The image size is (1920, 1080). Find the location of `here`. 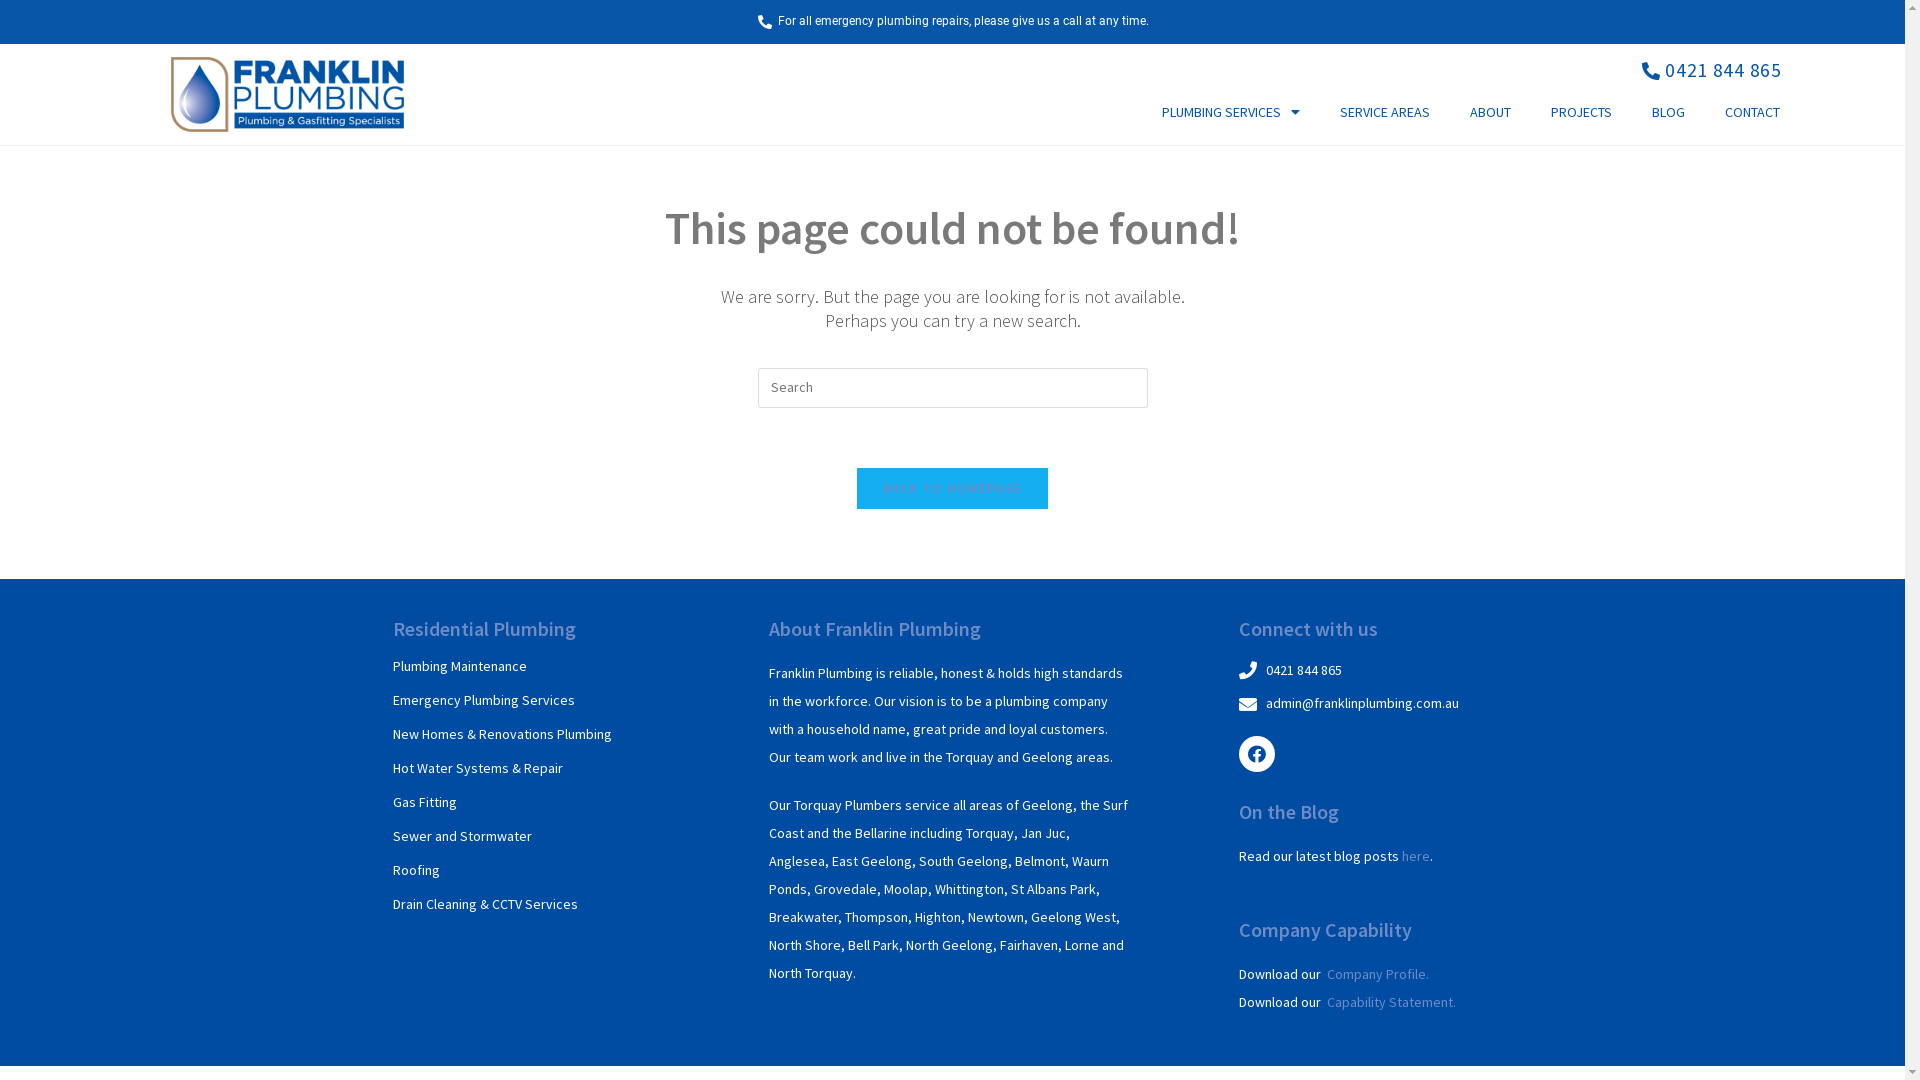

here is located at coordinates (1416, 856).